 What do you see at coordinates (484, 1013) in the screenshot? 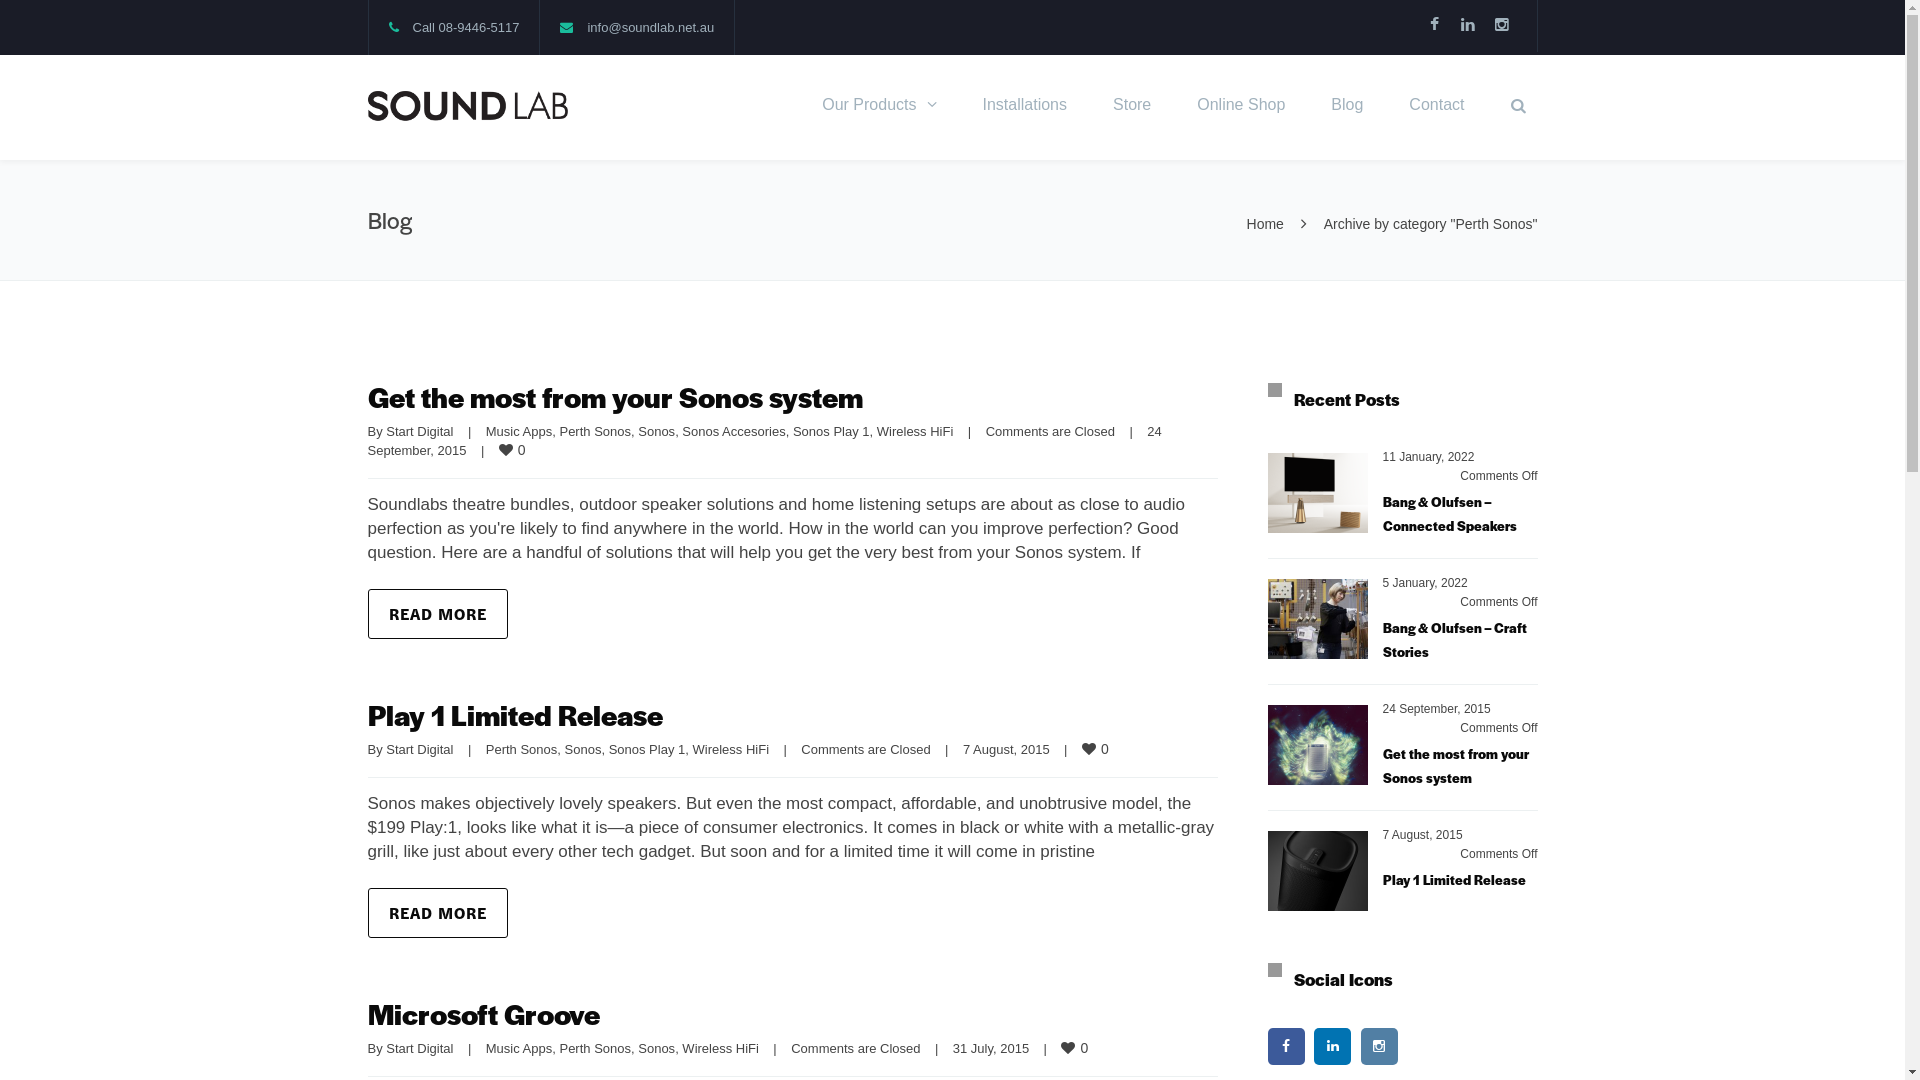
I see `Microsoft Groove` at bounding box center [484, 1013].